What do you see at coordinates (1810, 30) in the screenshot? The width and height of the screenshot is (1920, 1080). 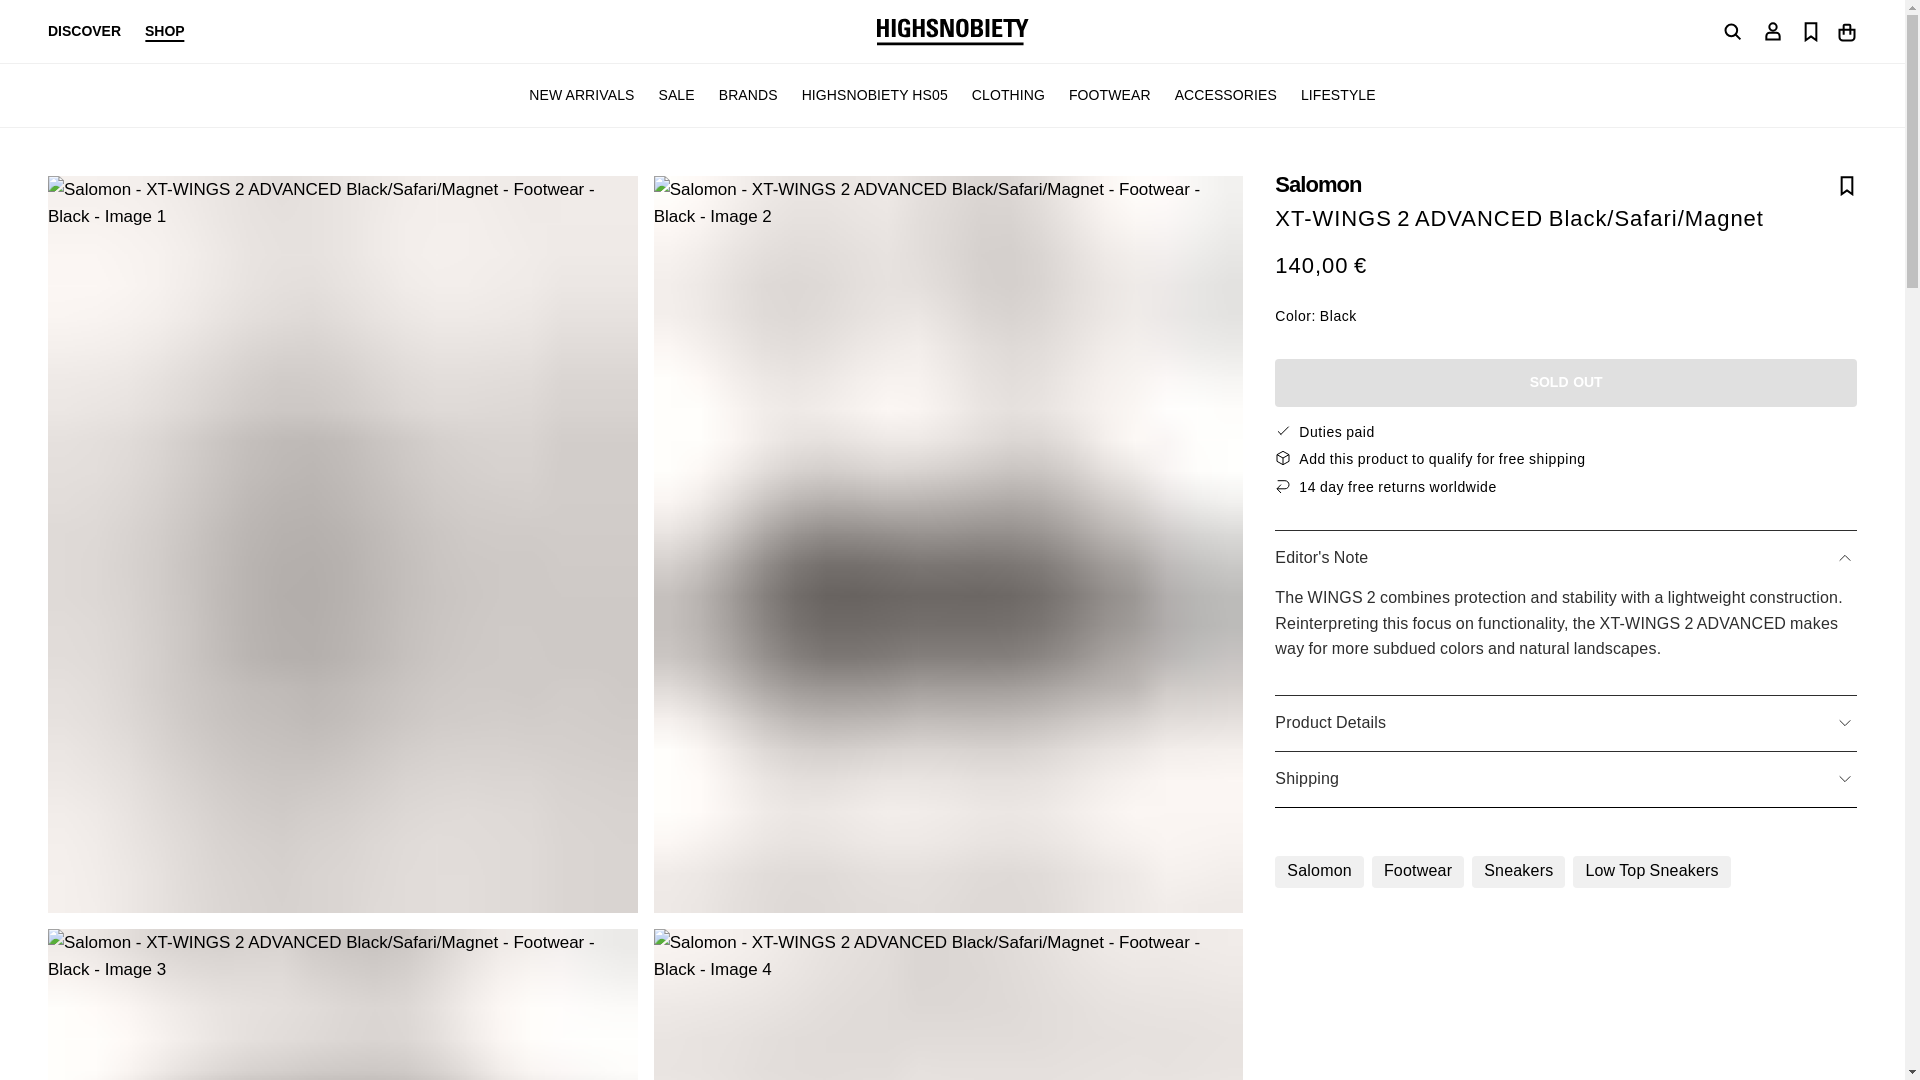 I see `Go To Saved` at bounding box center [1810, 30].